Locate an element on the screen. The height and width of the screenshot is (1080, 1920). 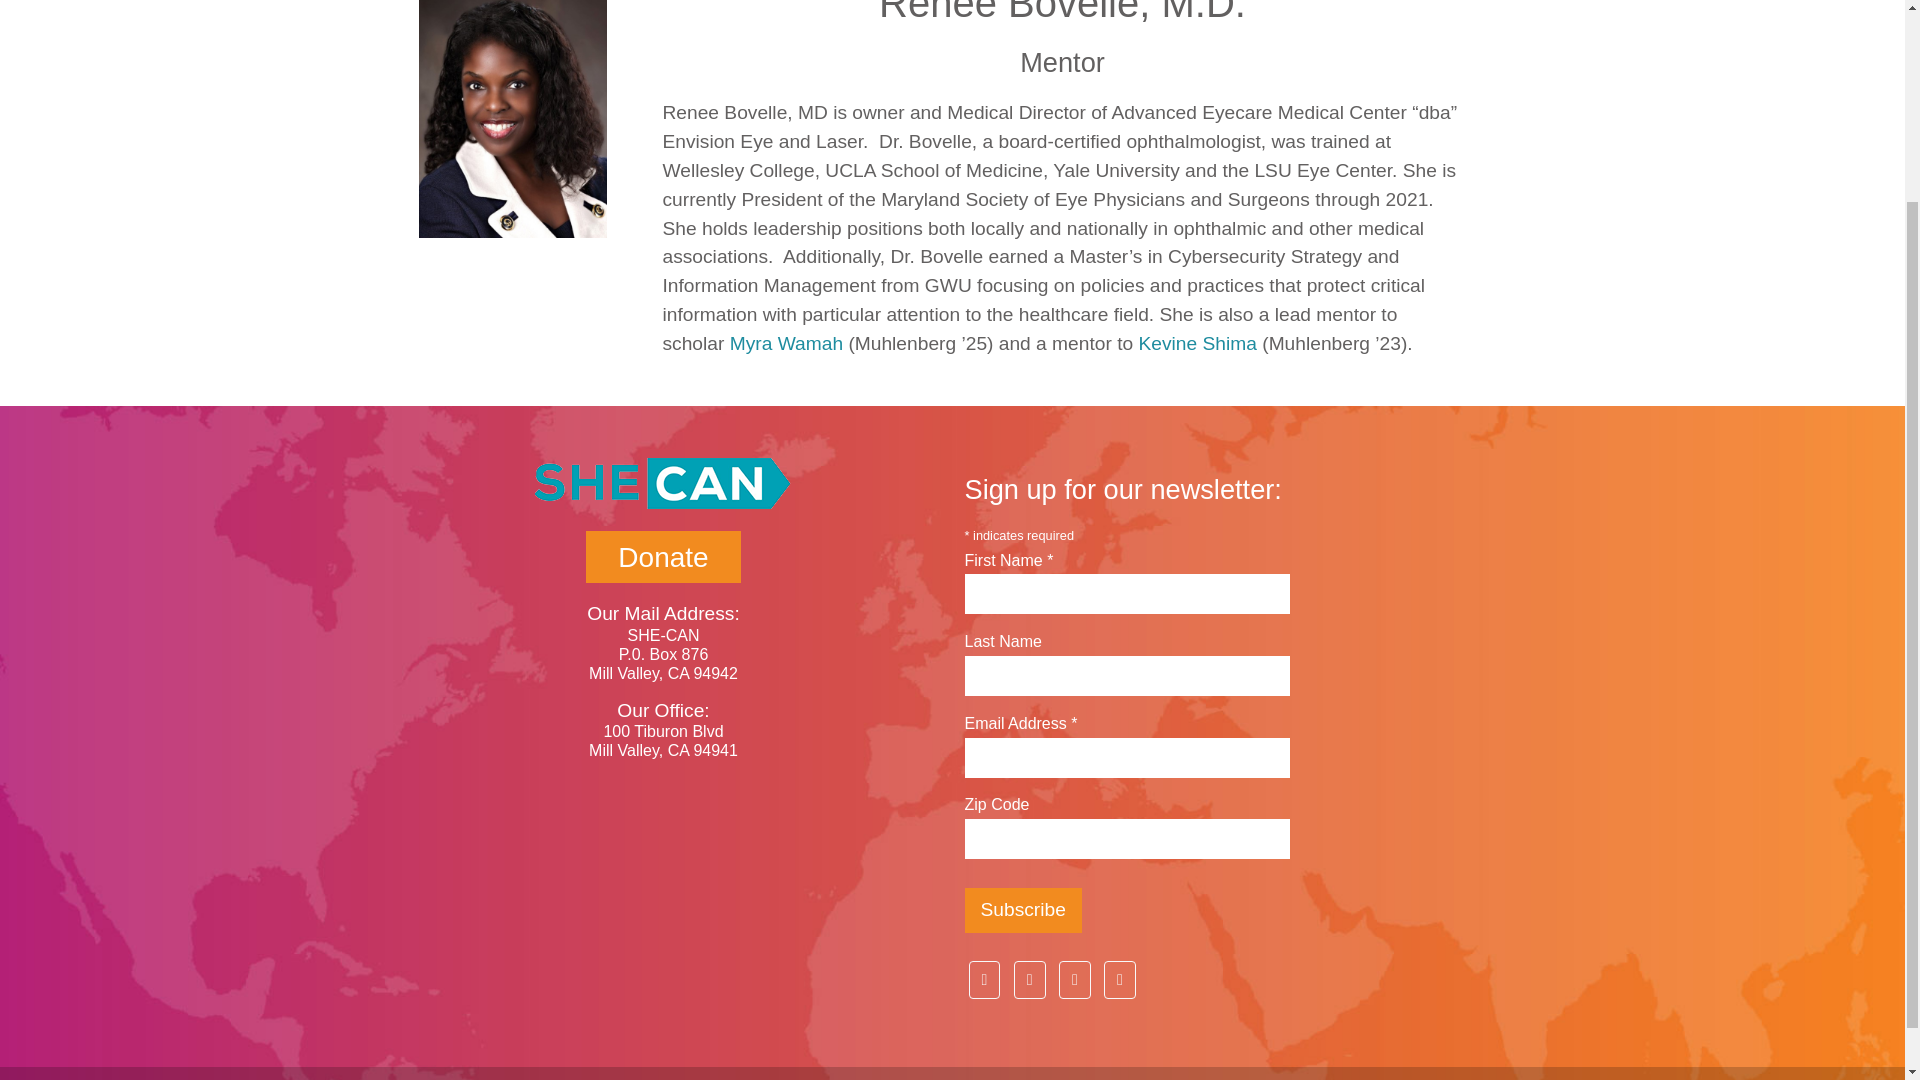
Myra Wamah is located at coordinates (786, 343).